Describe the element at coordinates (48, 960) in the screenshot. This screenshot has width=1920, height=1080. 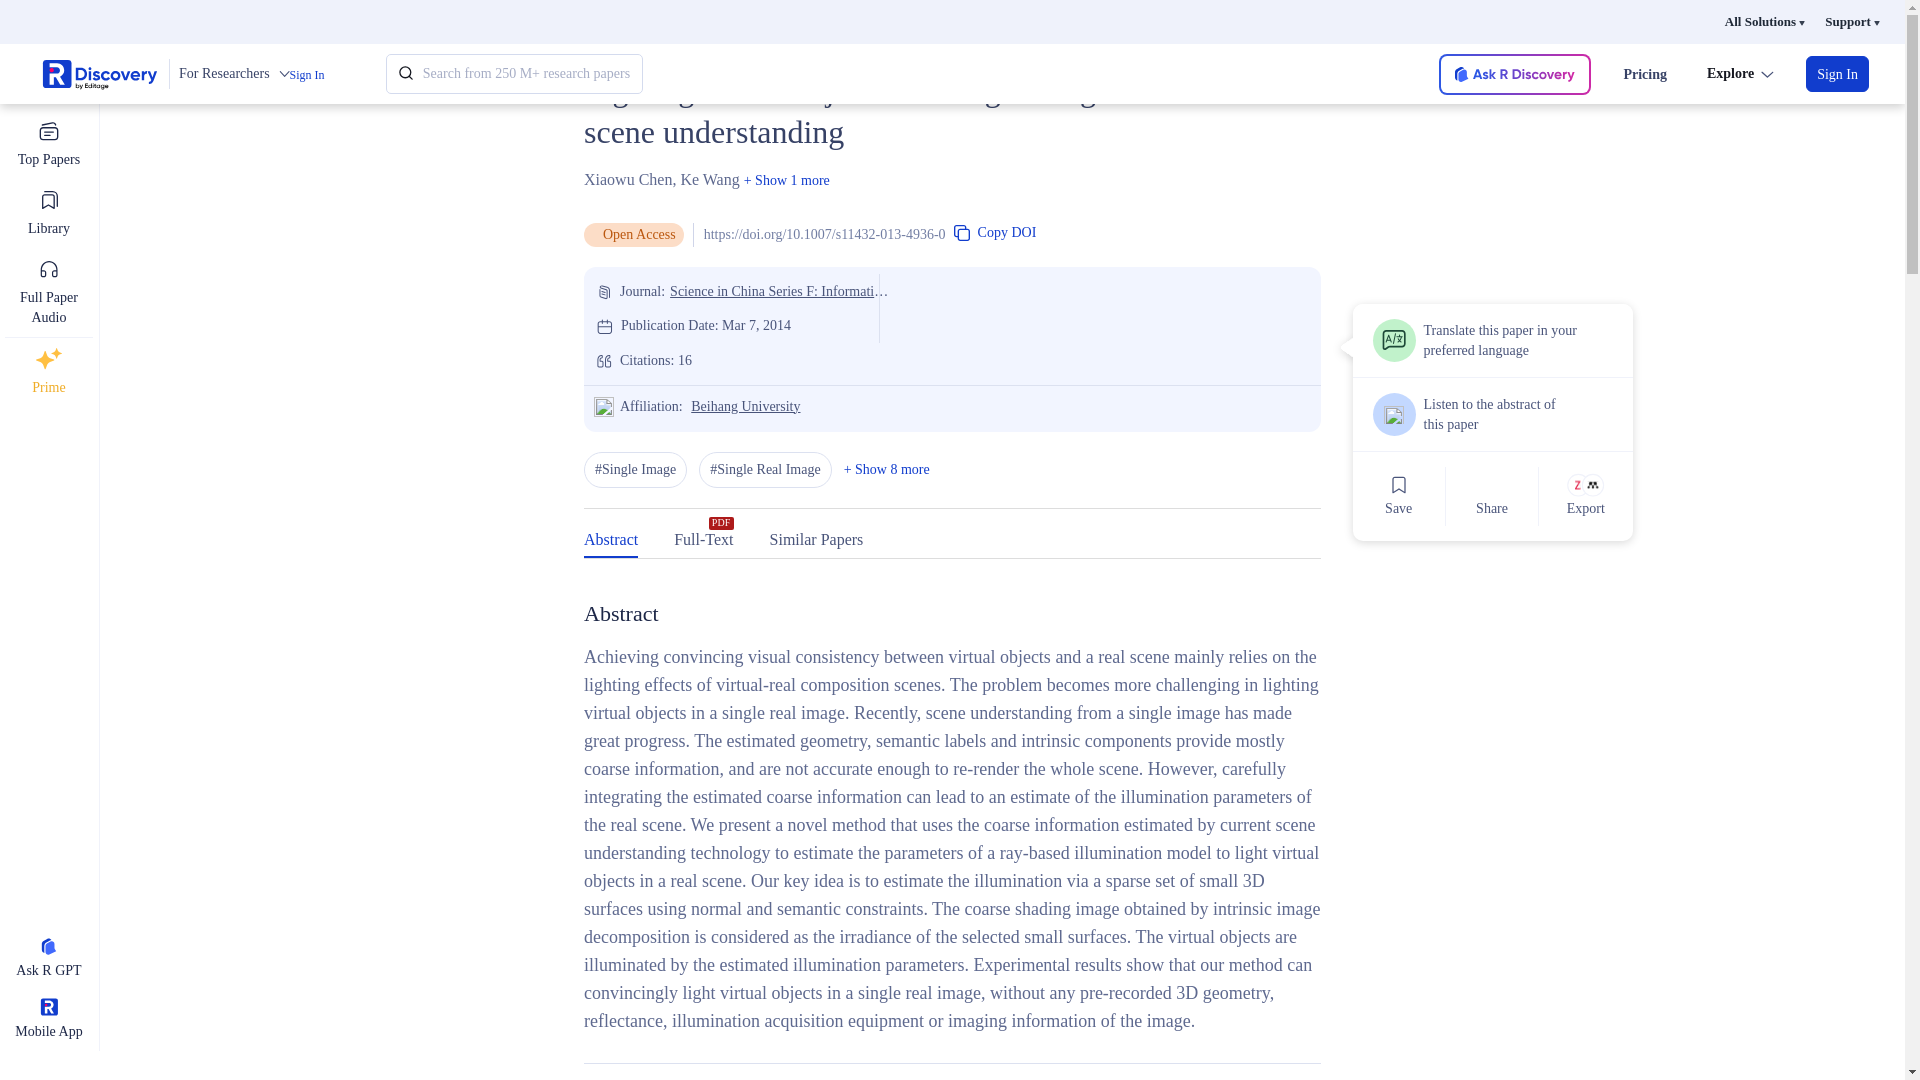
I see `Ask R GPT` at that location.